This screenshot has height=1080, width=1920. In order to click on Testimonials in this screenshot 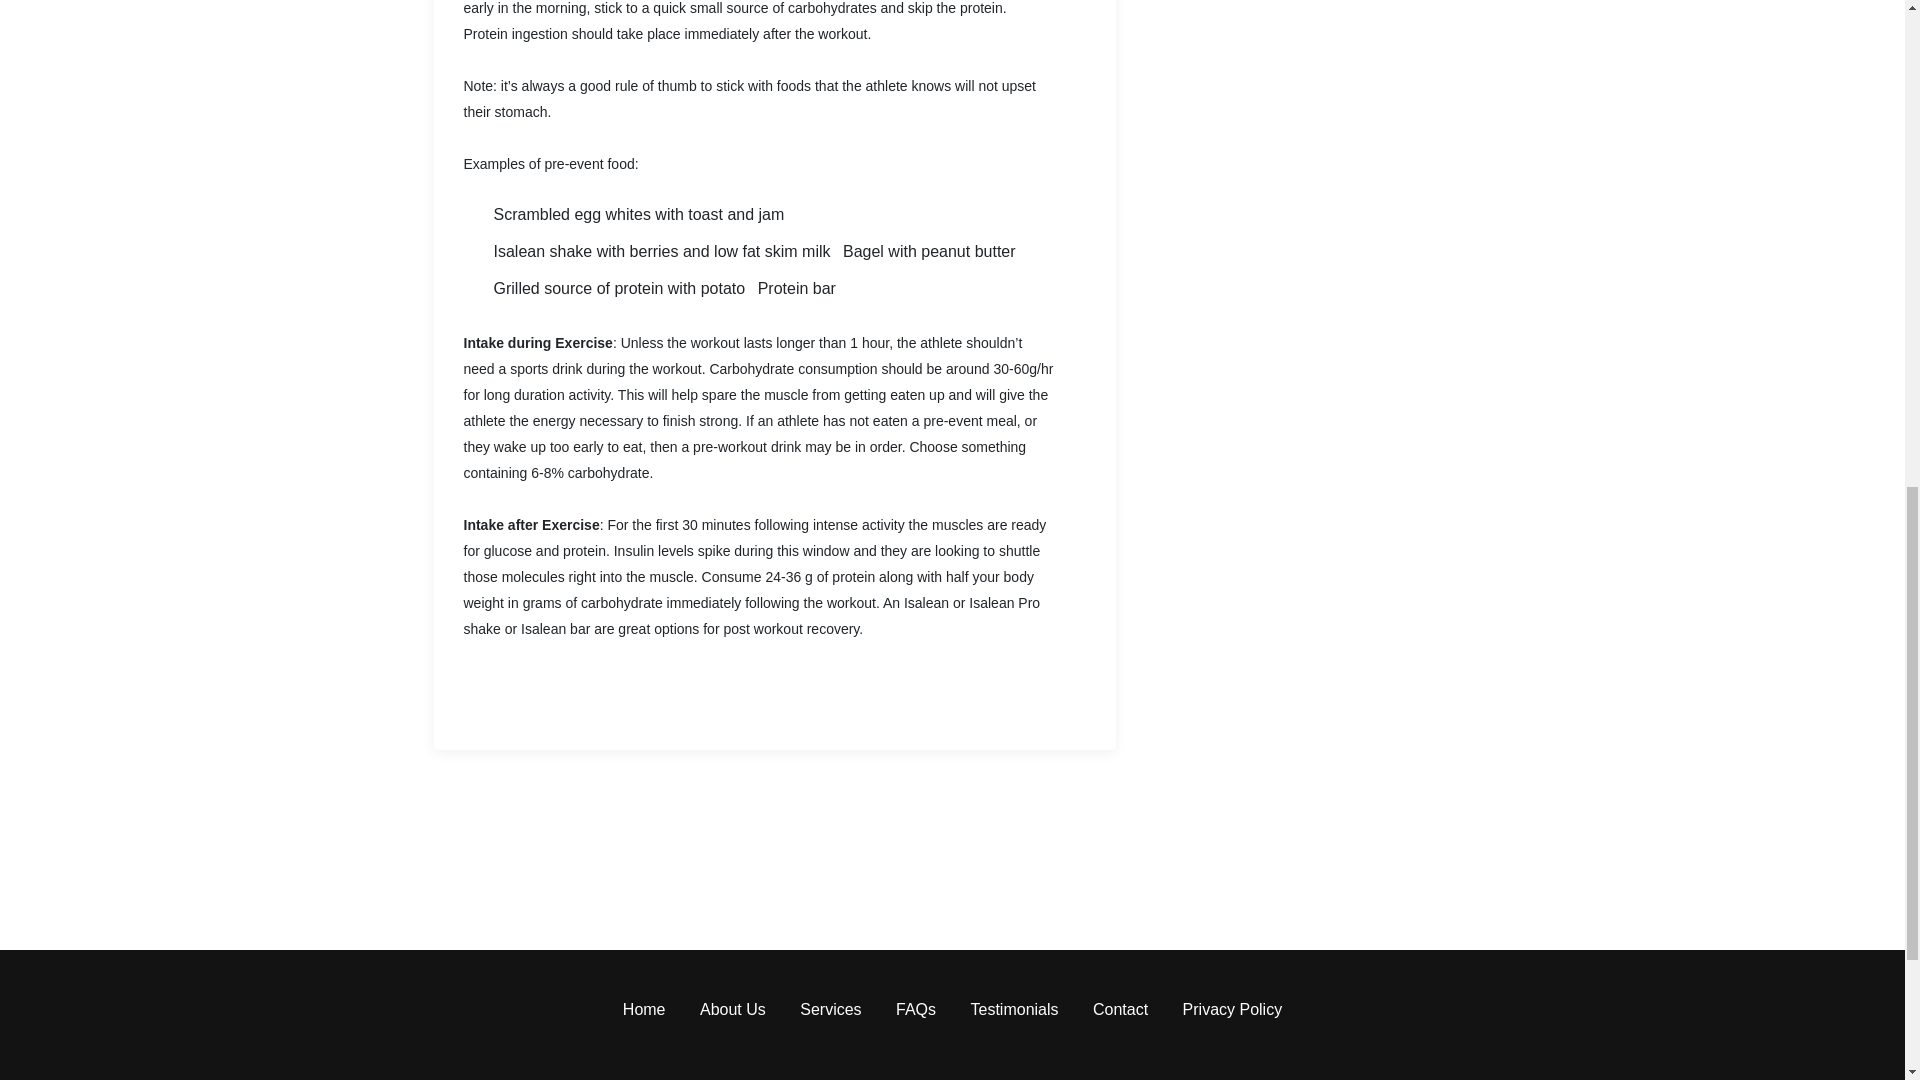, I will do `click(1014, 1010)`.